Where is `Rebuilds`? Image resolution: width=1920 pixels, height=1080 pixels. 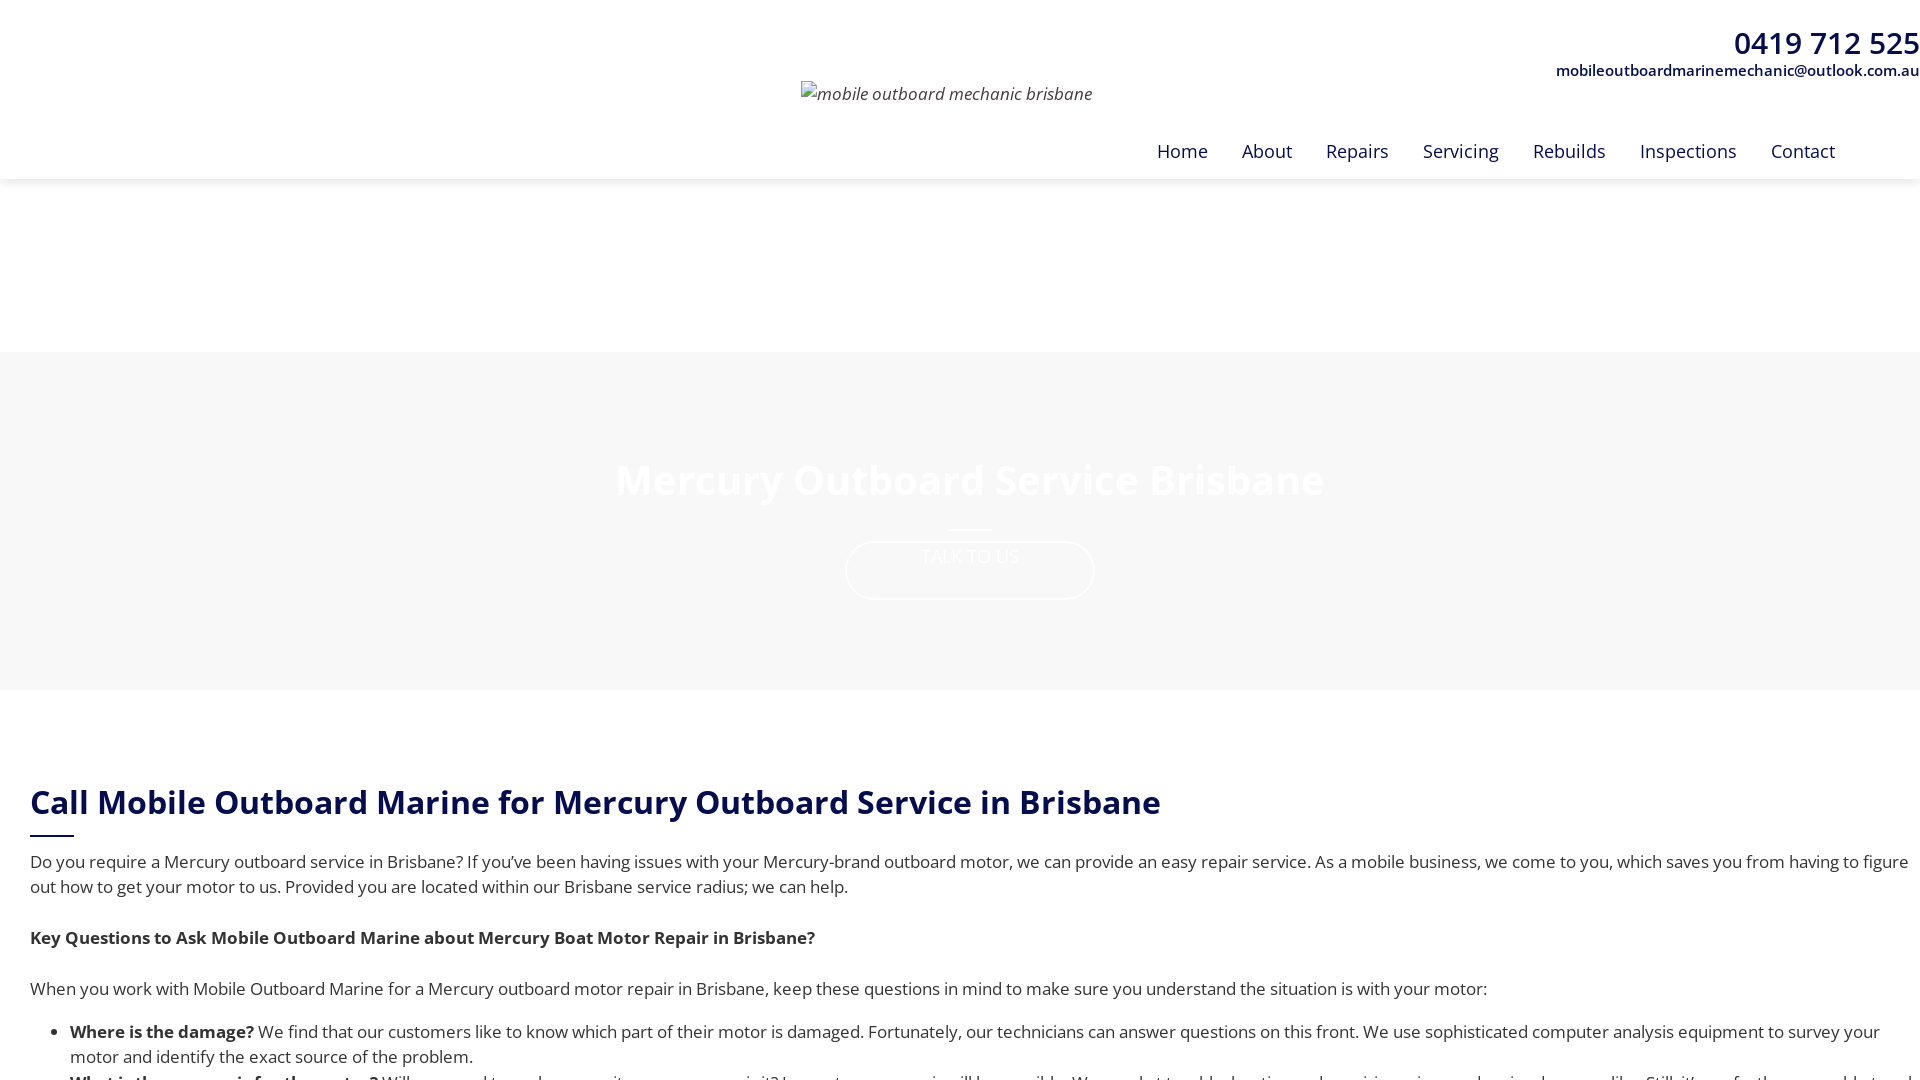
Rebuilds is located at coordinates (1570, 152).